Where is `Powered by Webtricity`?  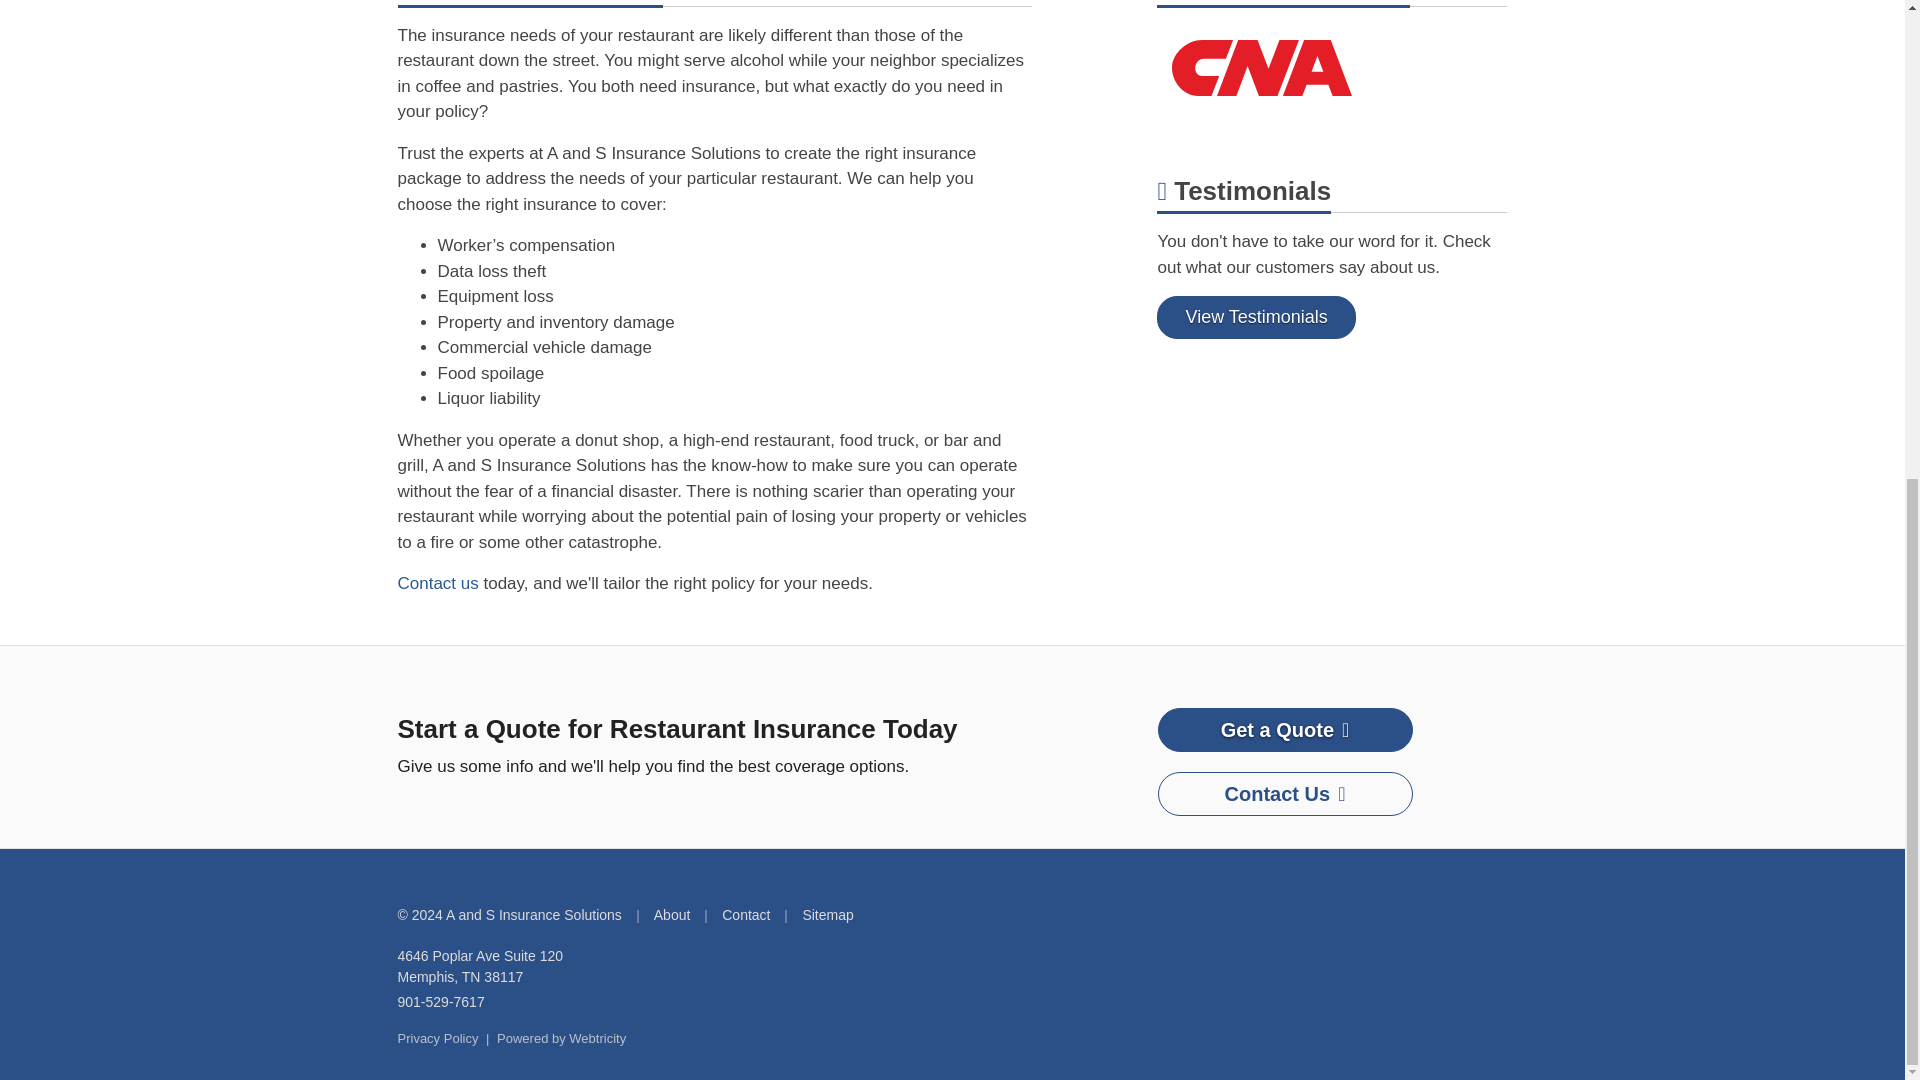
Powered by Webtricity is located at coordinates (561, 1038).